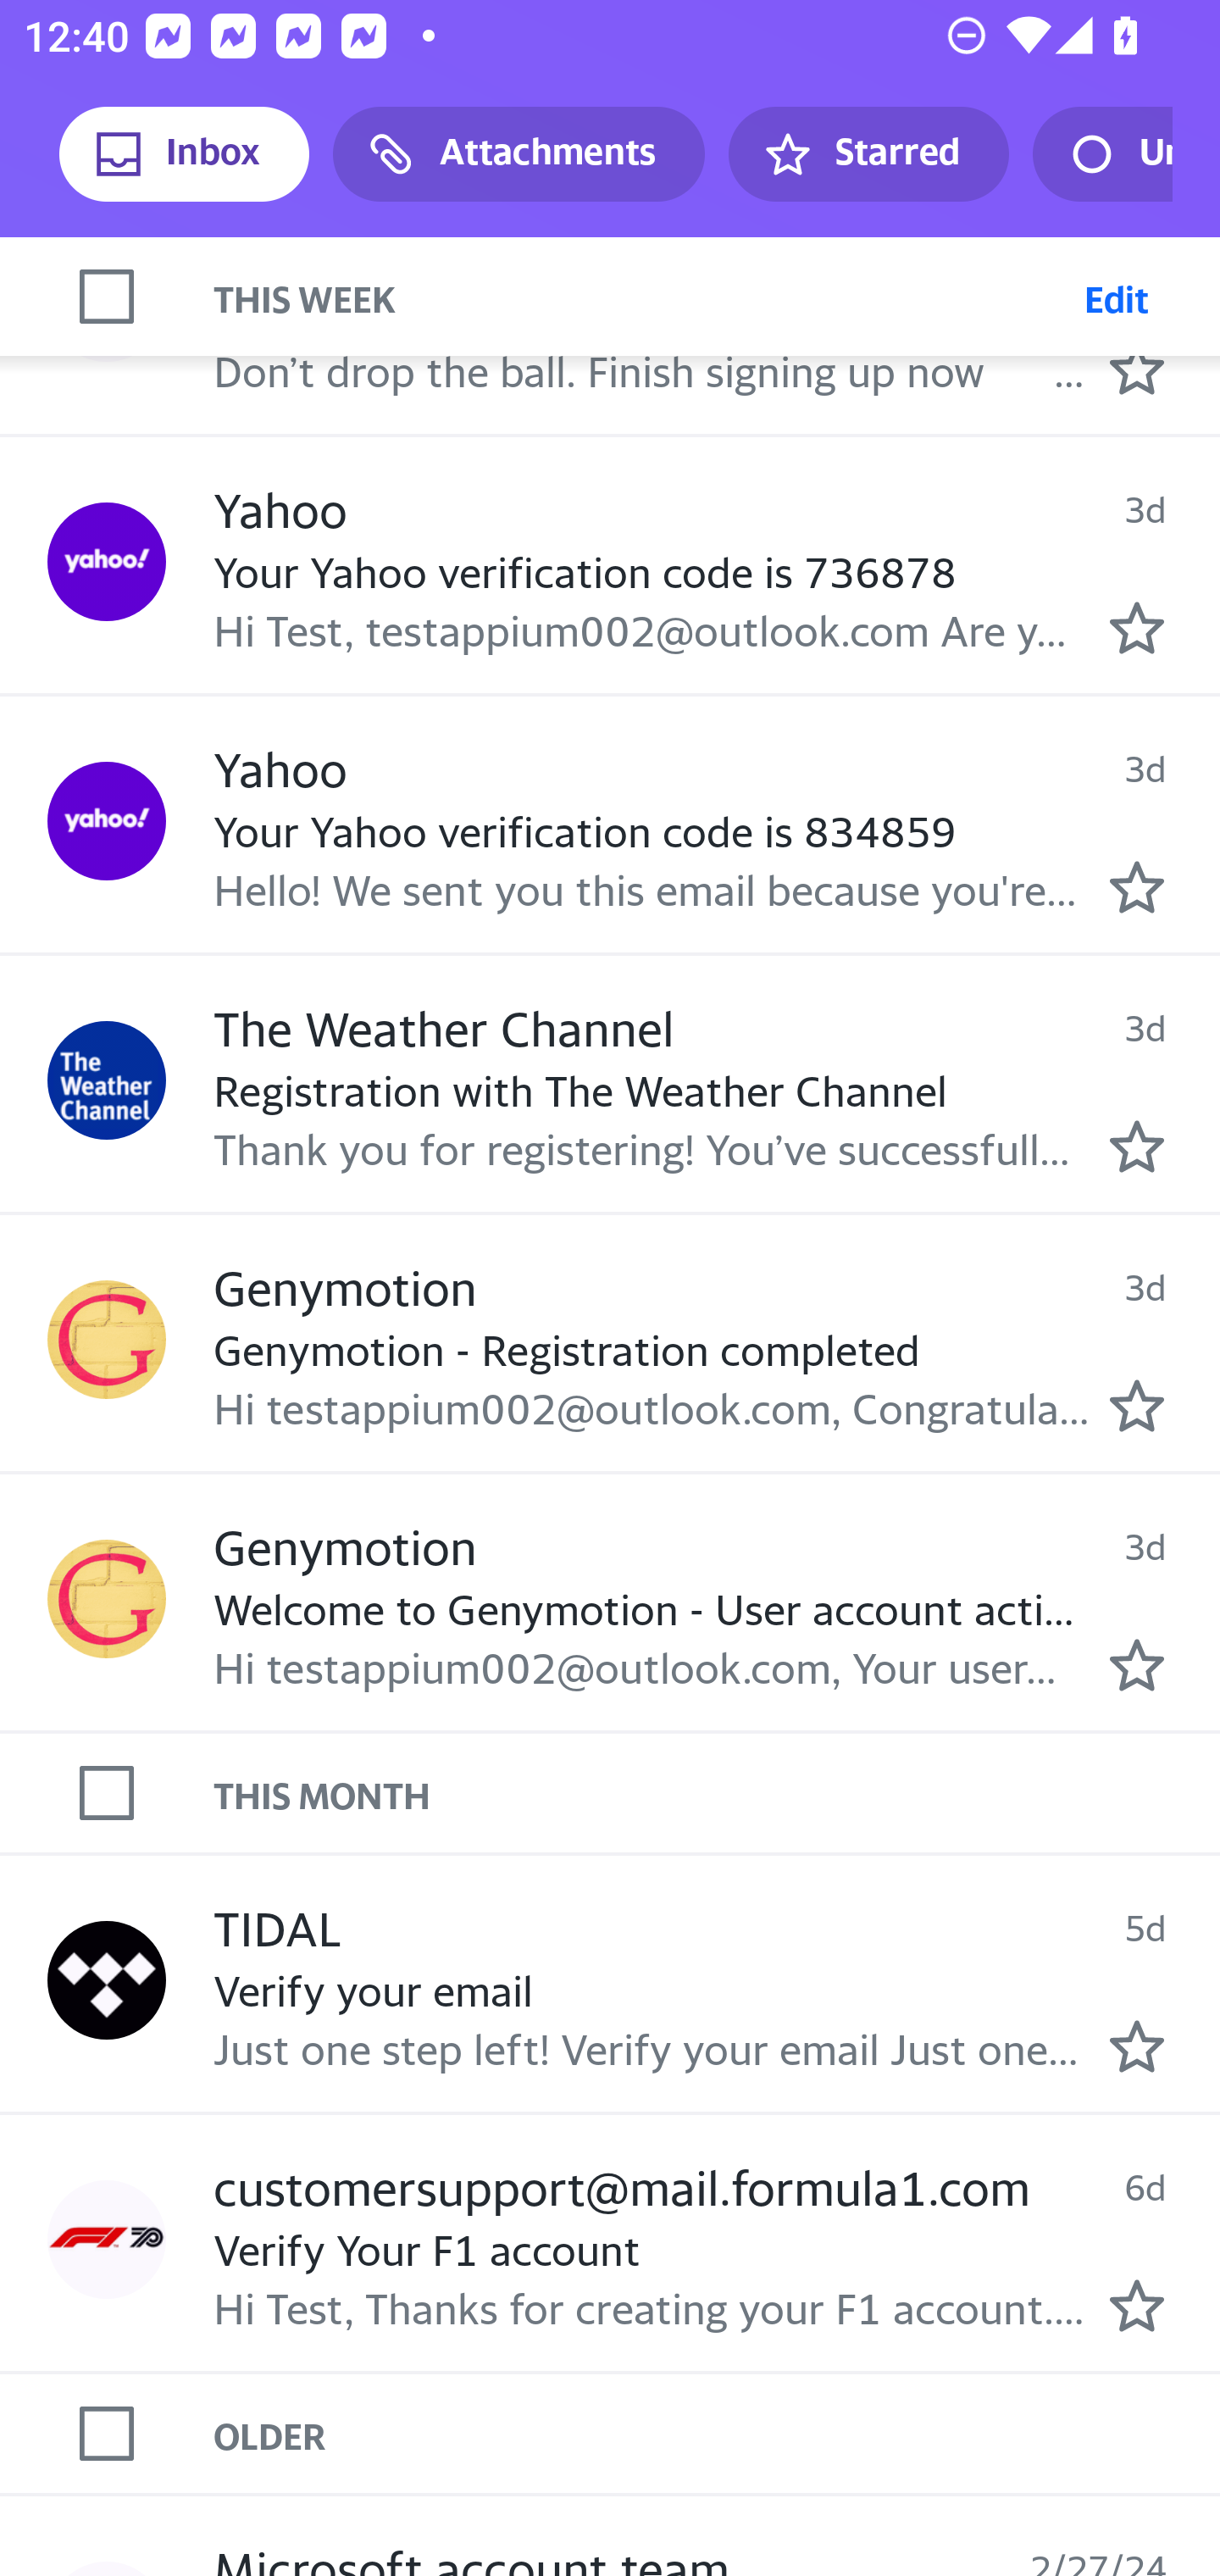 The image size is (1220, 2576). What do you see at coordinates (107, 1599) in the screenshot?
I see `Profile
Genymotion` at bounding box center [107, 1599].